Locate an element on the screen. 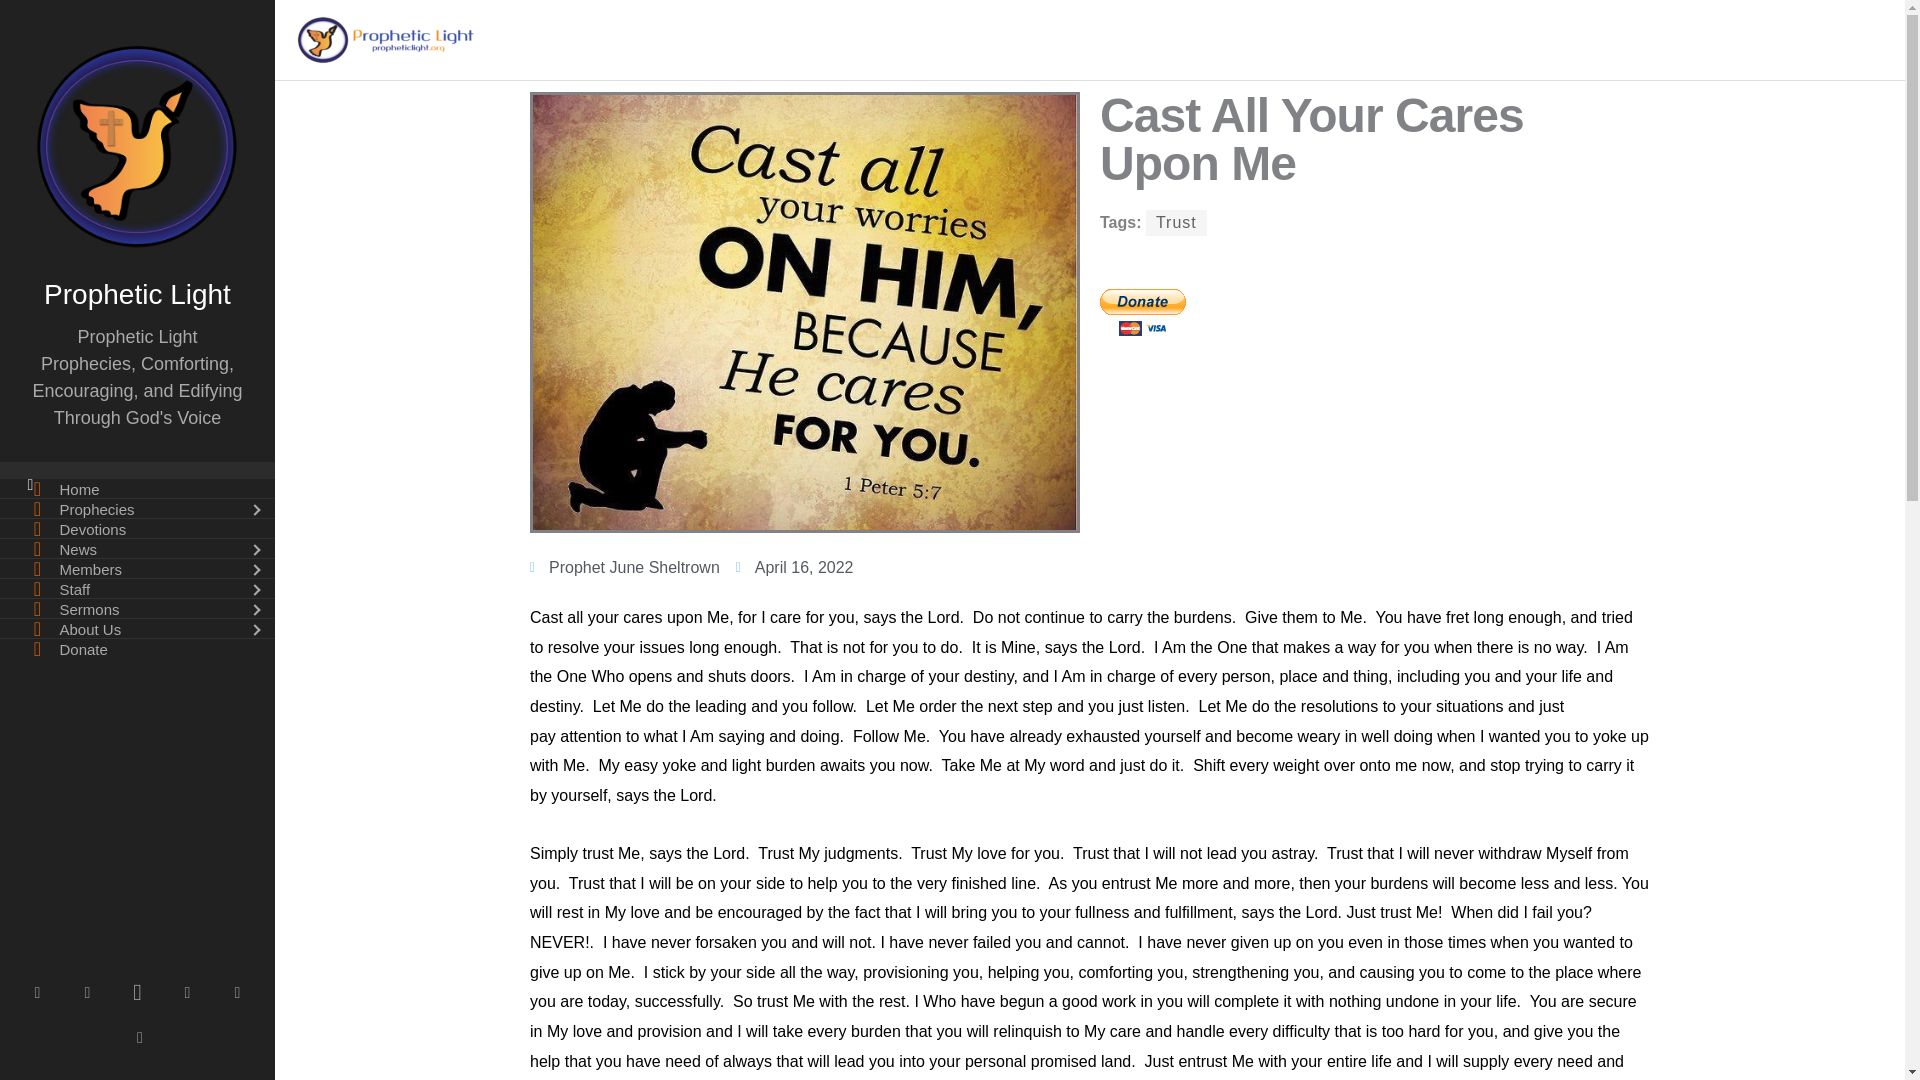  Devotions is located at coordinates (137, 528).